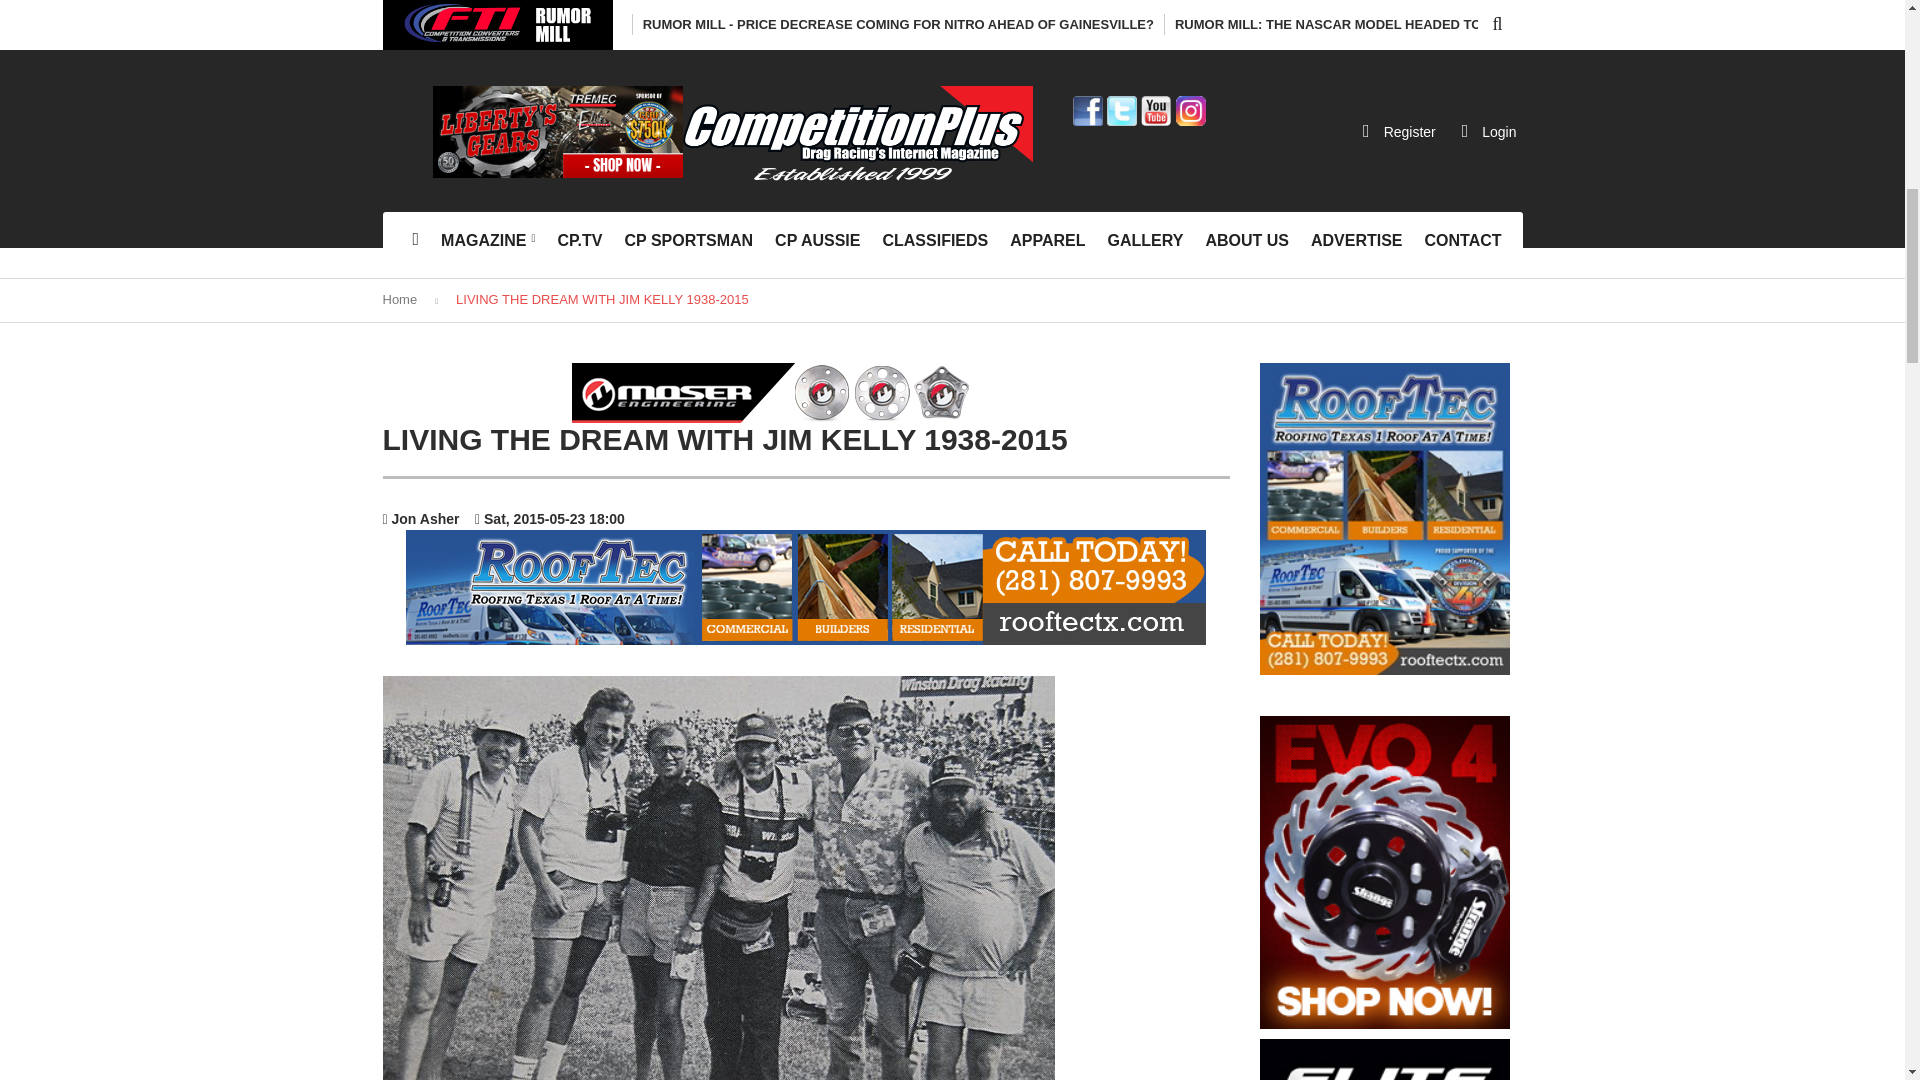  I want to click on LIVING THE DREAM WITH JIM KELLY 1938-2015, so click(602, 298).